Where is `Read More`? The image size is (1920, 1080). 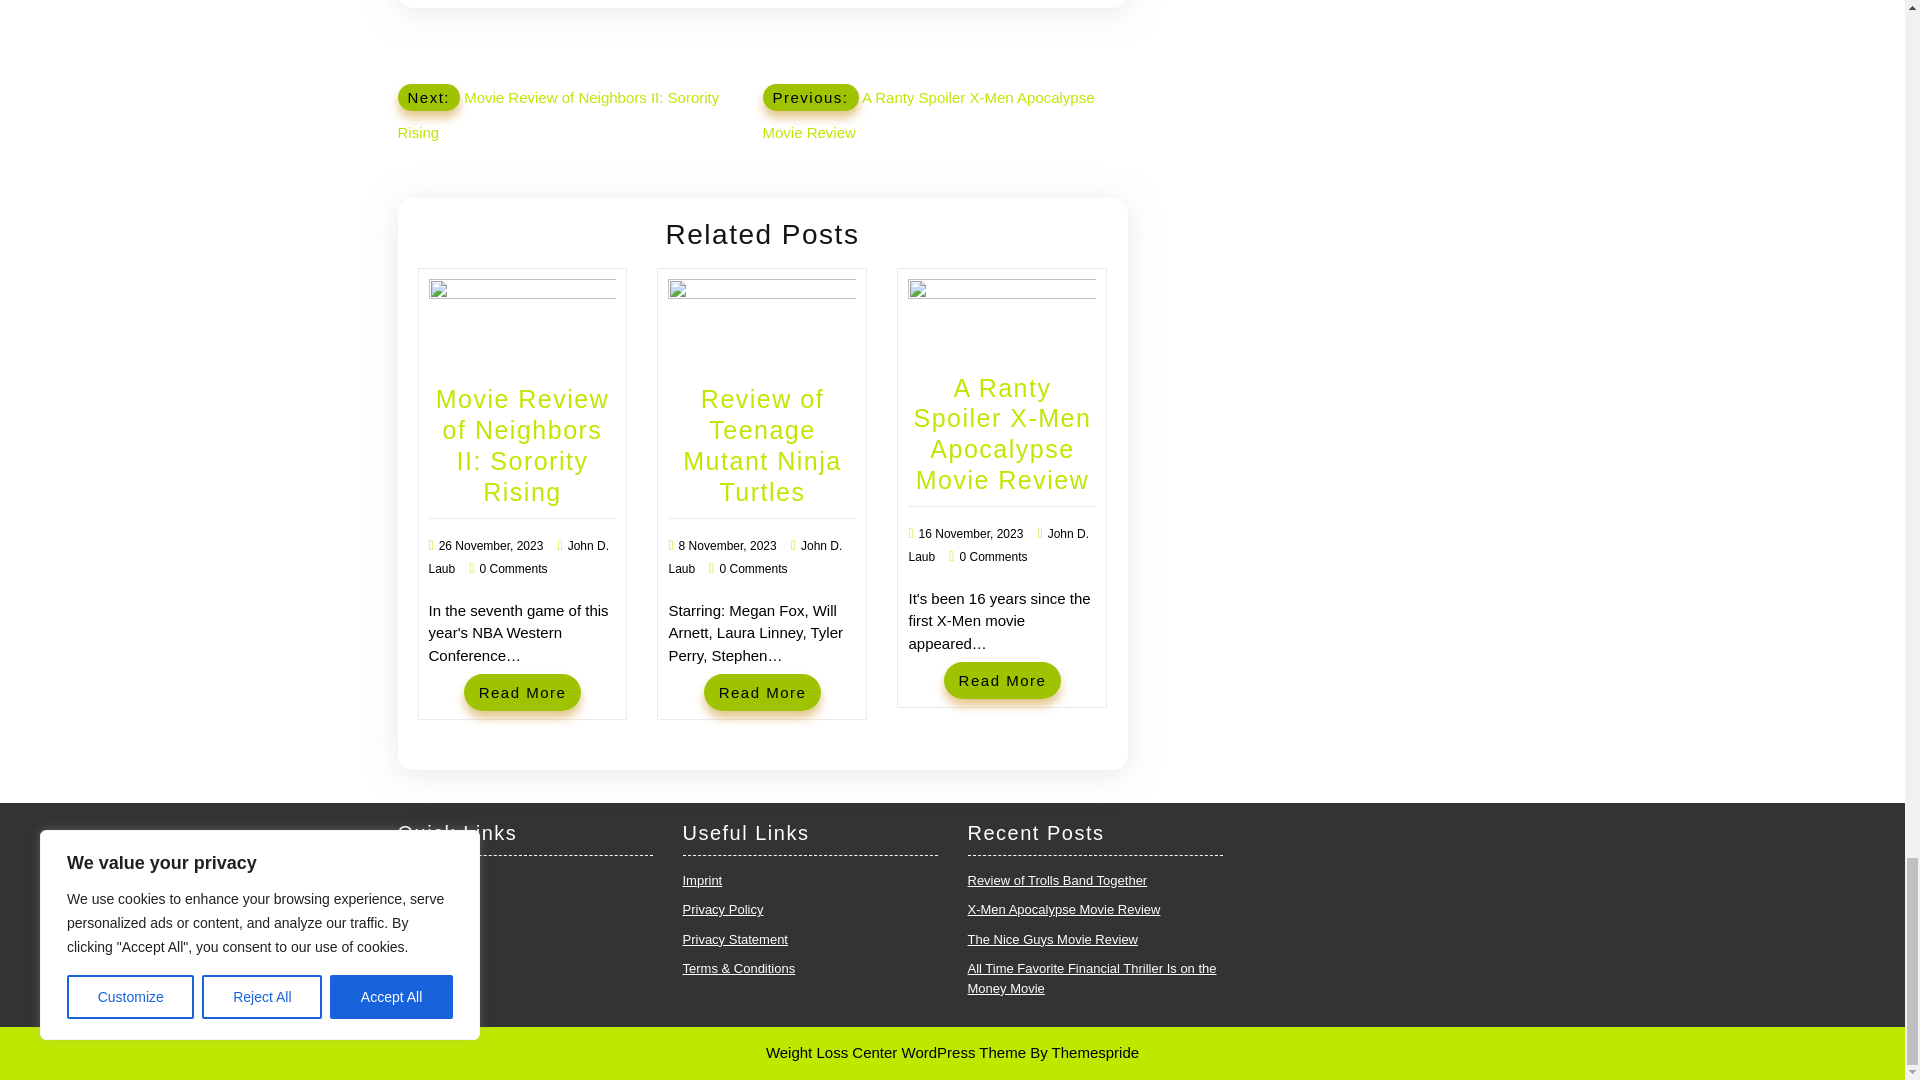
Read More is located at coordinates (522, 692).